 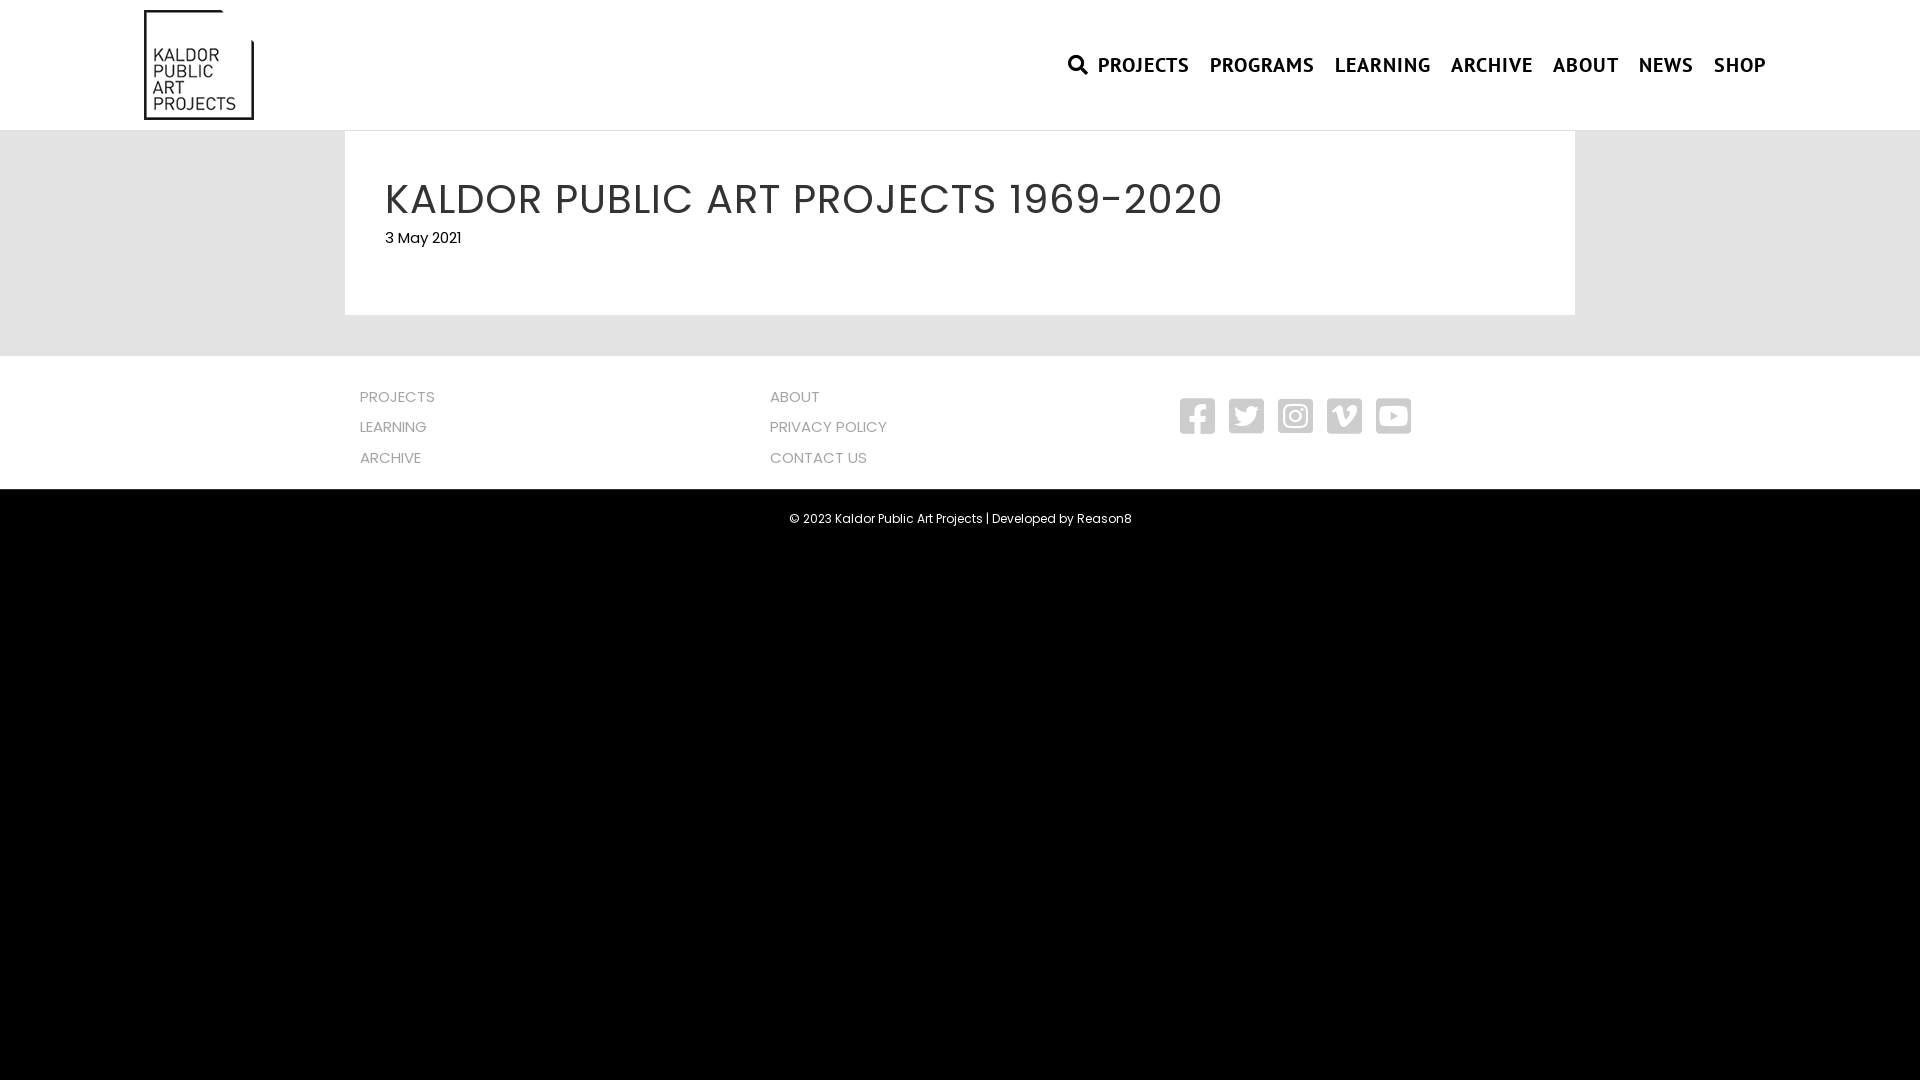 I want to click on ARCHIVE, so click(x=390, y=456).